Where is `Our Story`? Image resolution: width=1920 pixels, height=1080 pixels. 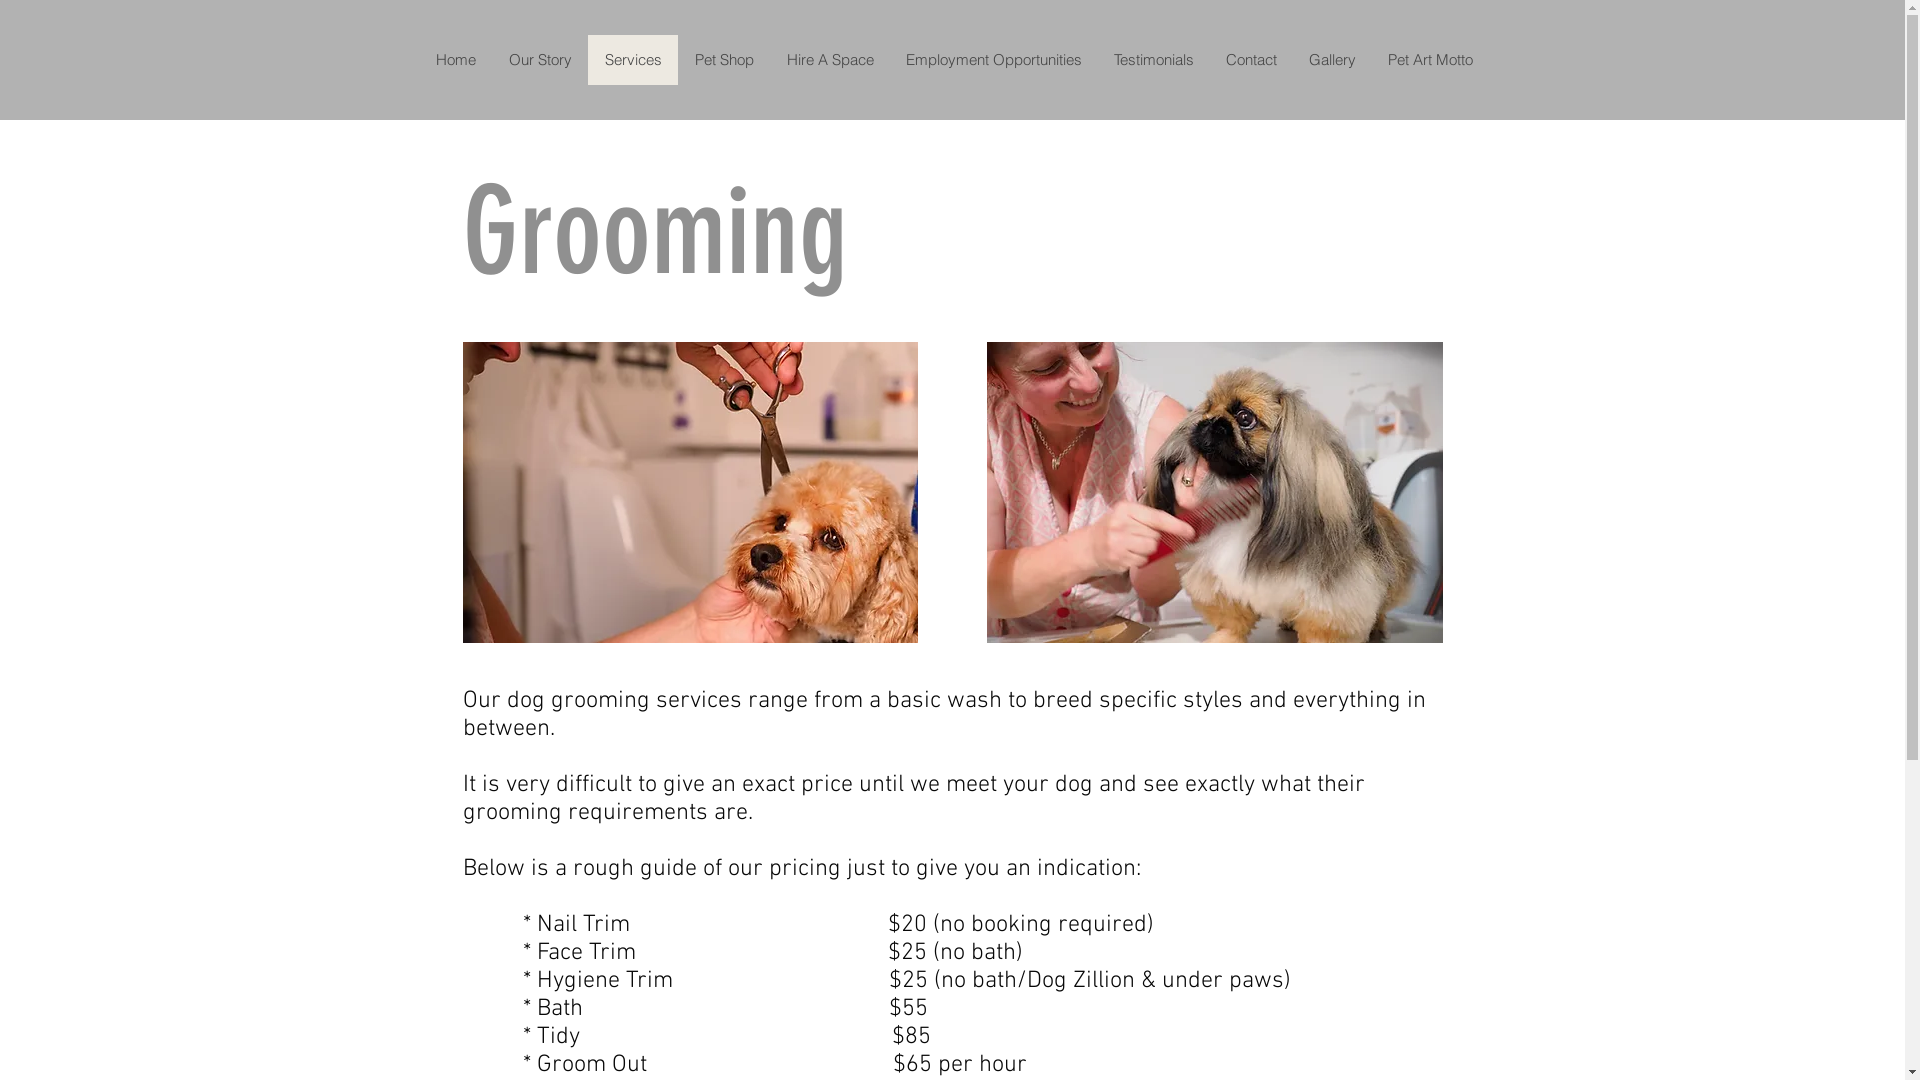
Our Story is located at coordinates (540, 60).